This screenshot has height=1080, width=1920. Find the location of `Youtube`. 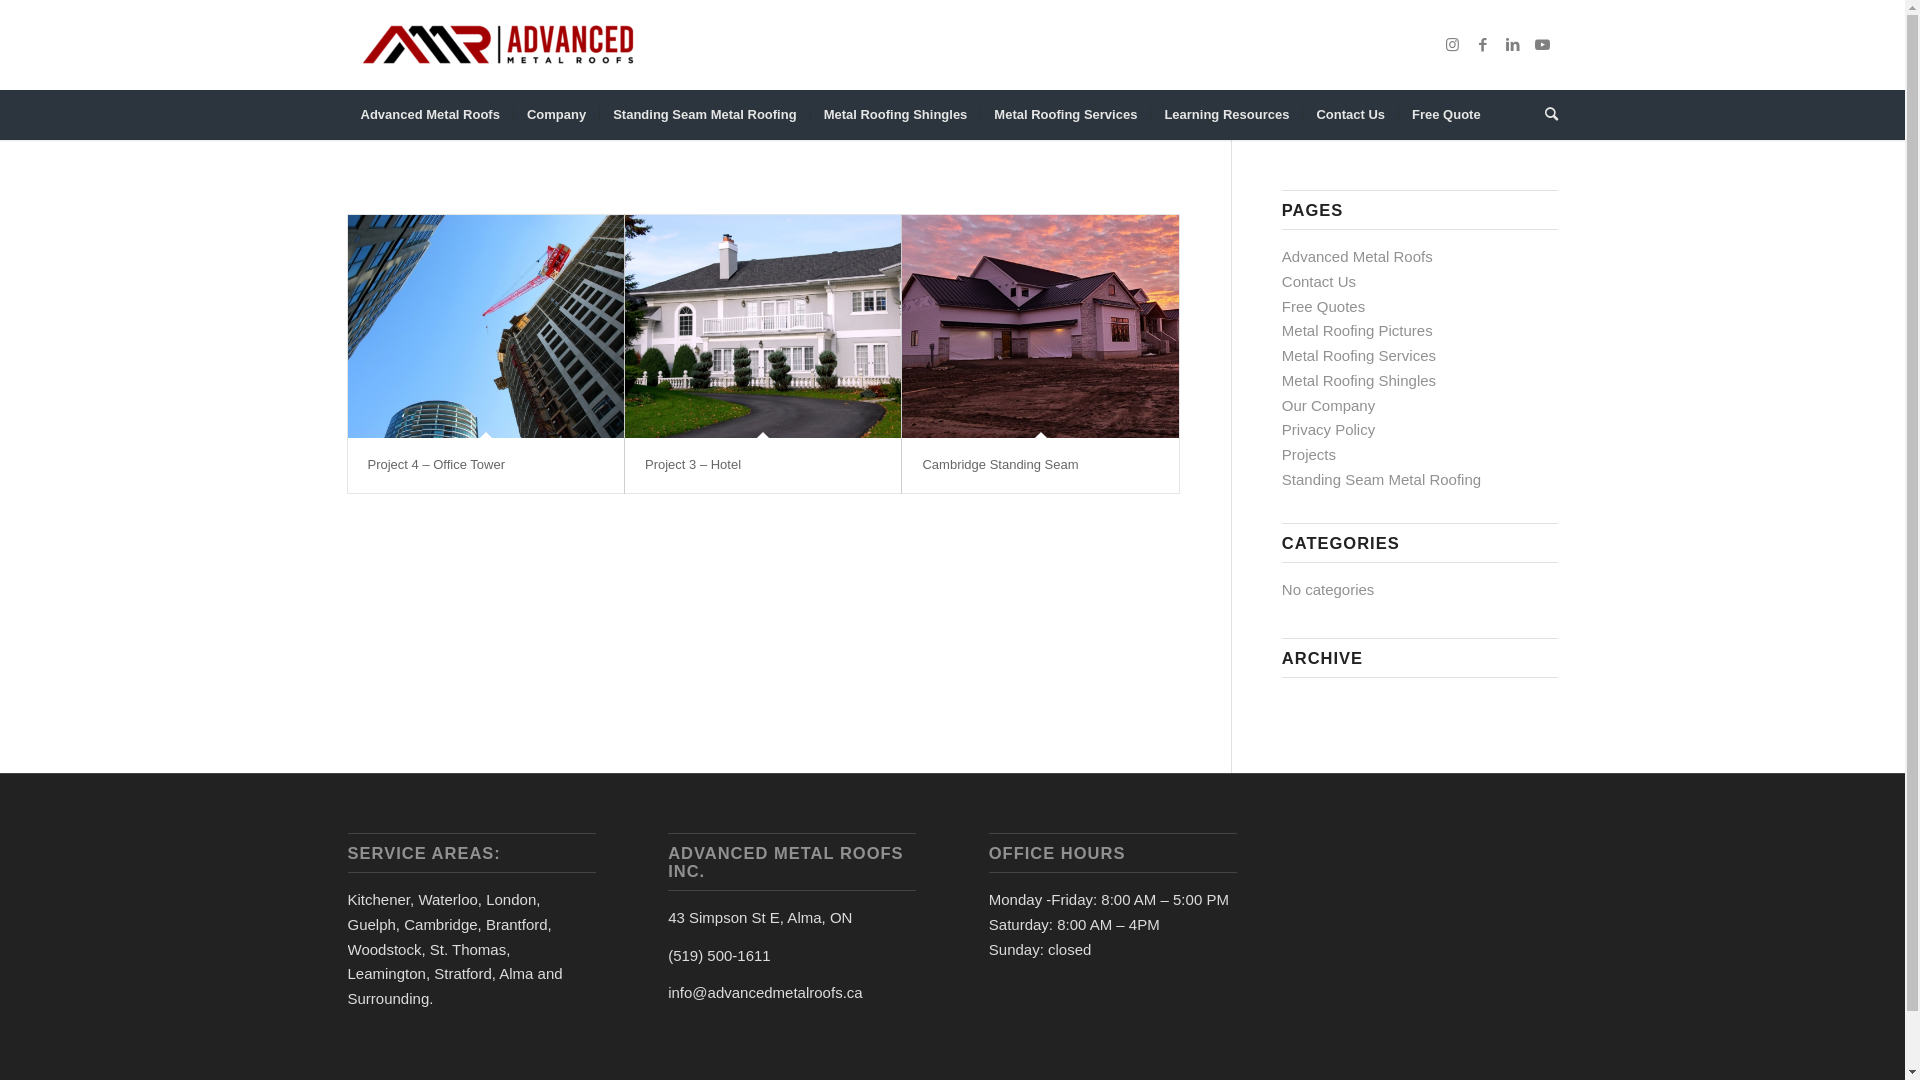

Youtube is located at coordinates (1543, 45).